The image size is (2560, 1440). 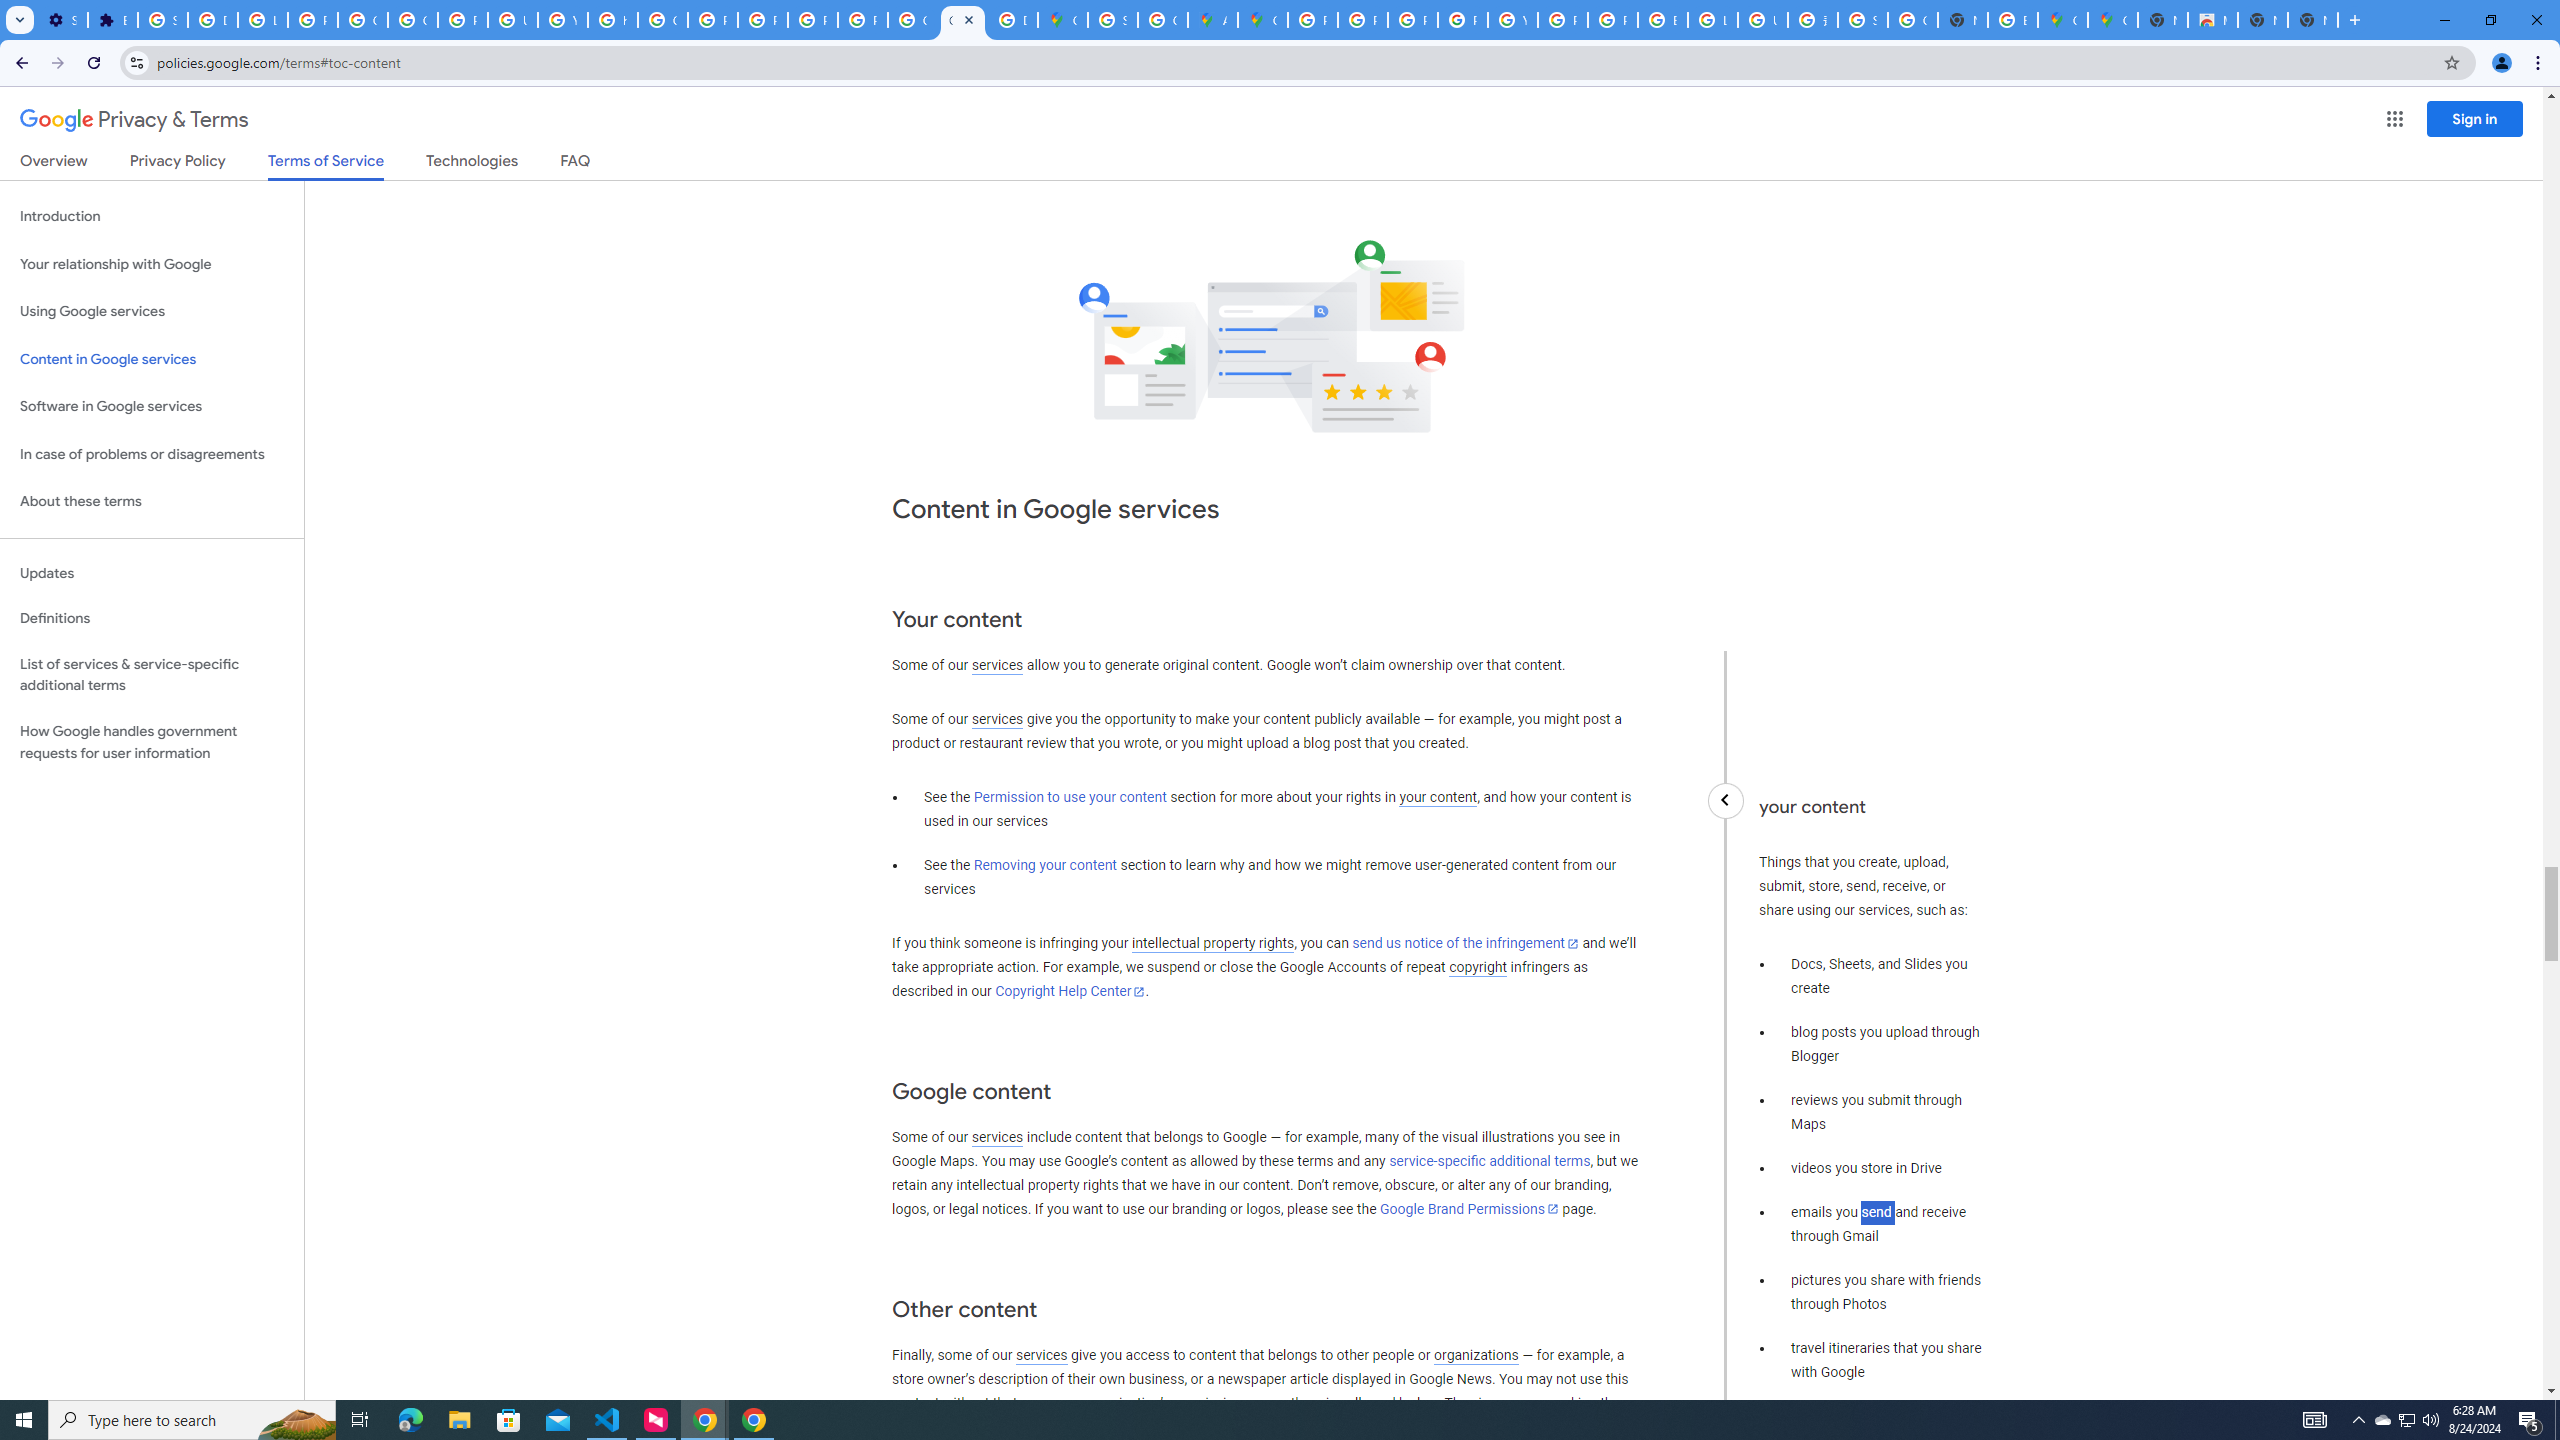 I want to click on Google Maps, so click(x=2112, y=20).